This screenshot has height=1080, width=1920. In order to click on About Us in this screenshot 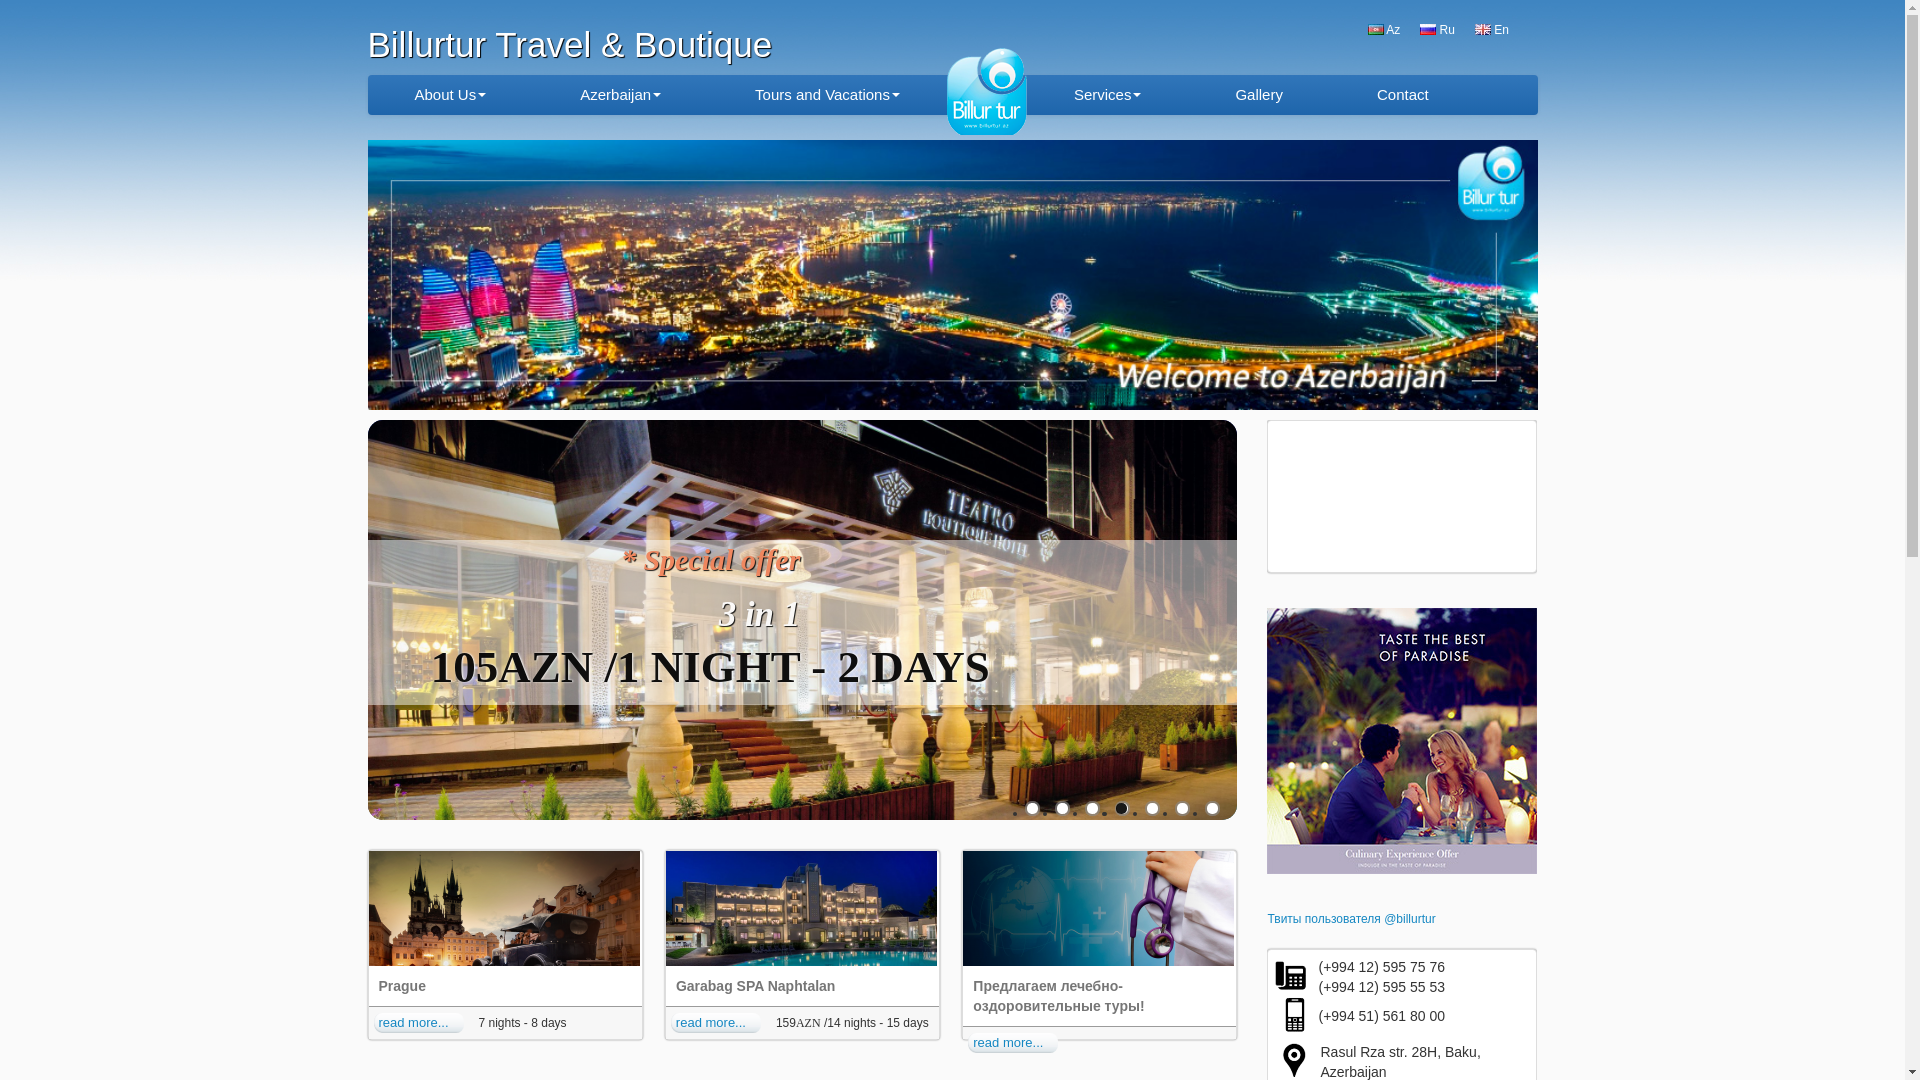, I will do `click(451, 95)`.